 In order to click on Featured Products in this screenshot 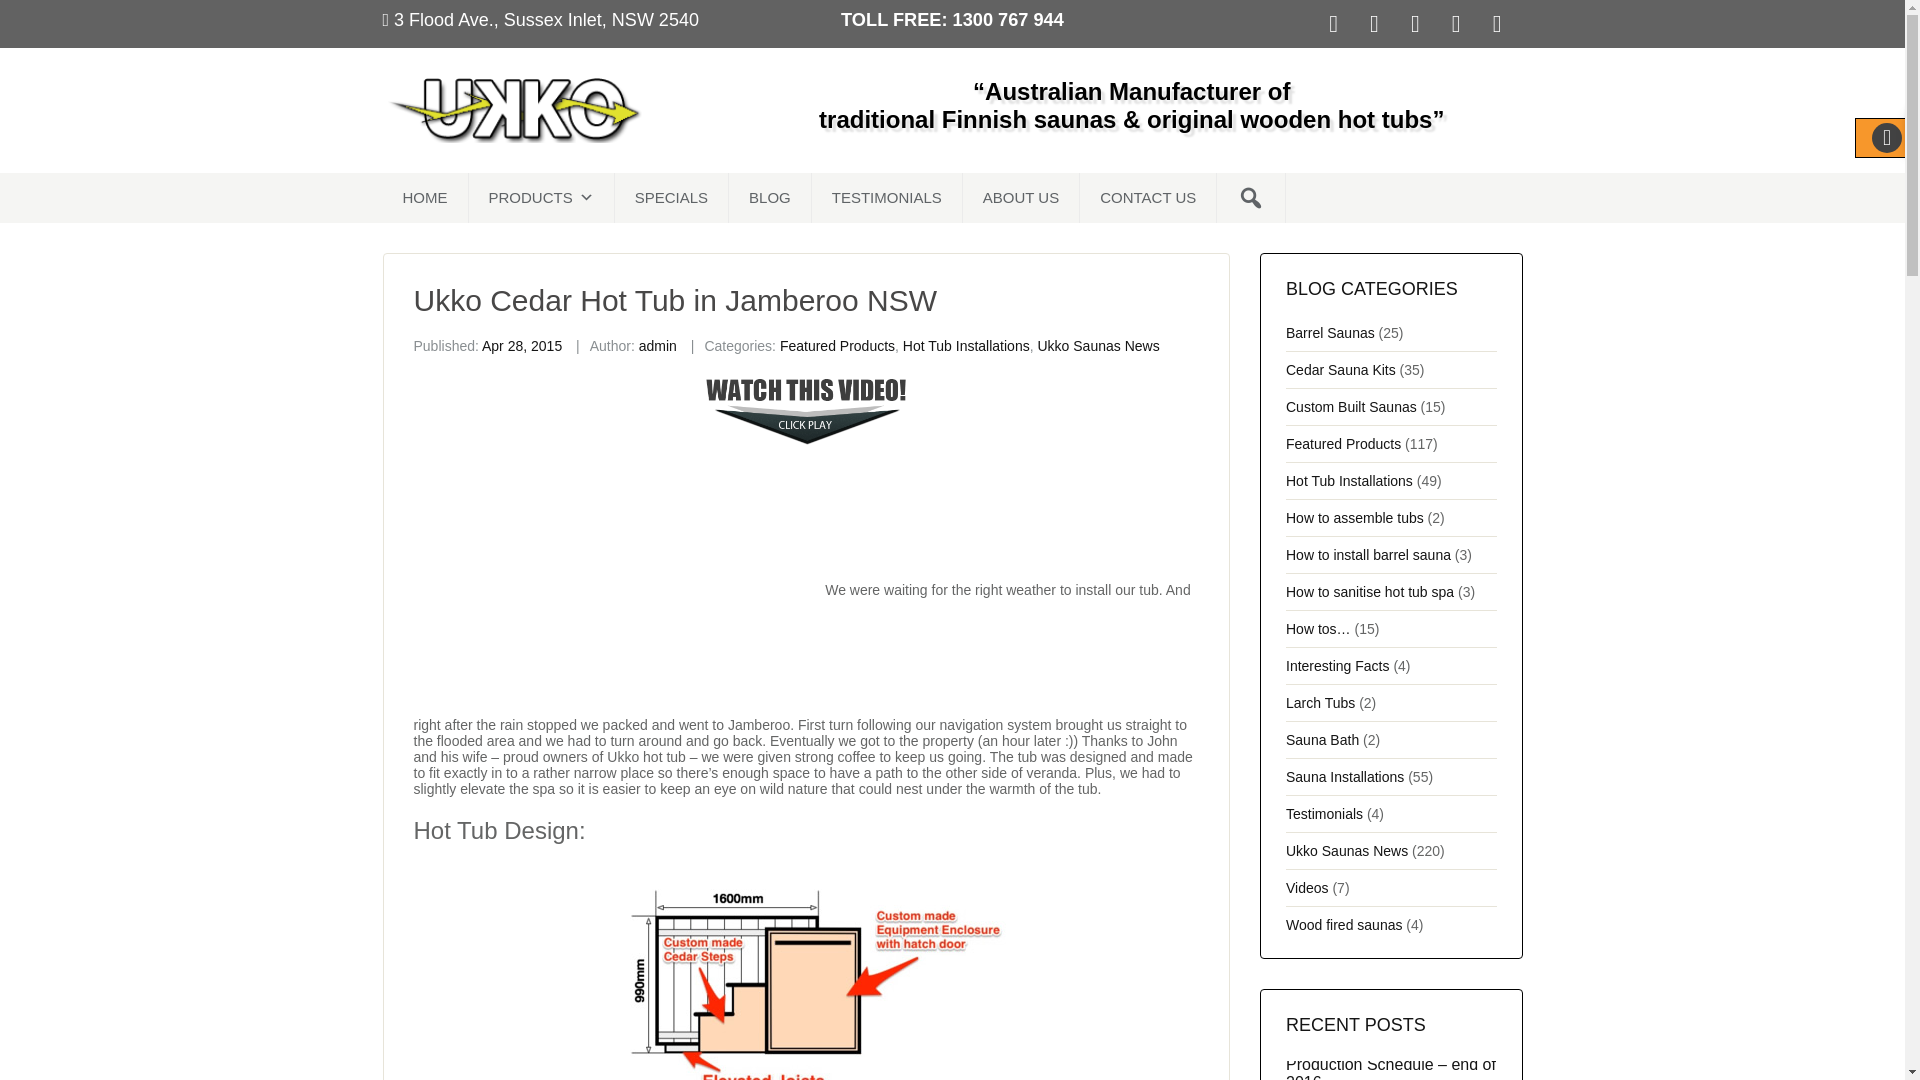, I will do `click(836, 346)`.